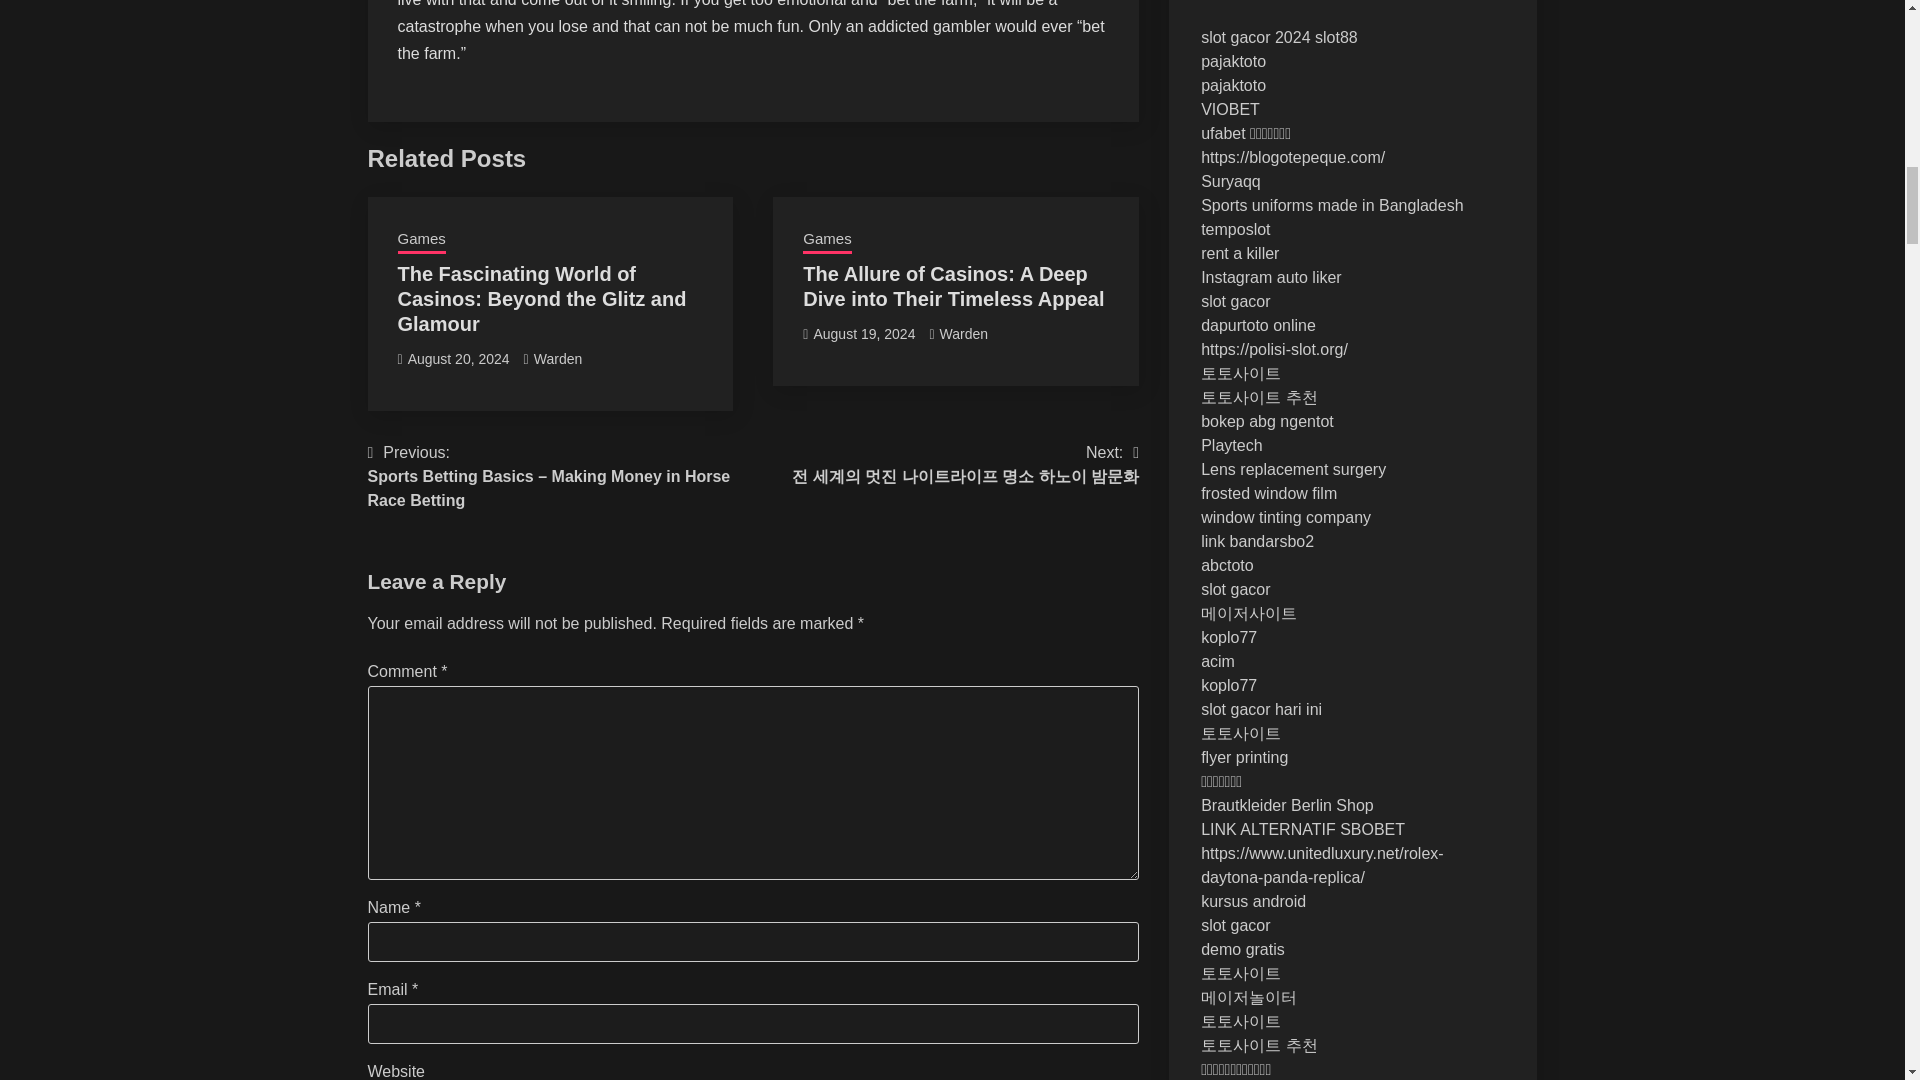  Describe the element at coordinates (421, 240) in the screenshot. I see `Games` at that location.